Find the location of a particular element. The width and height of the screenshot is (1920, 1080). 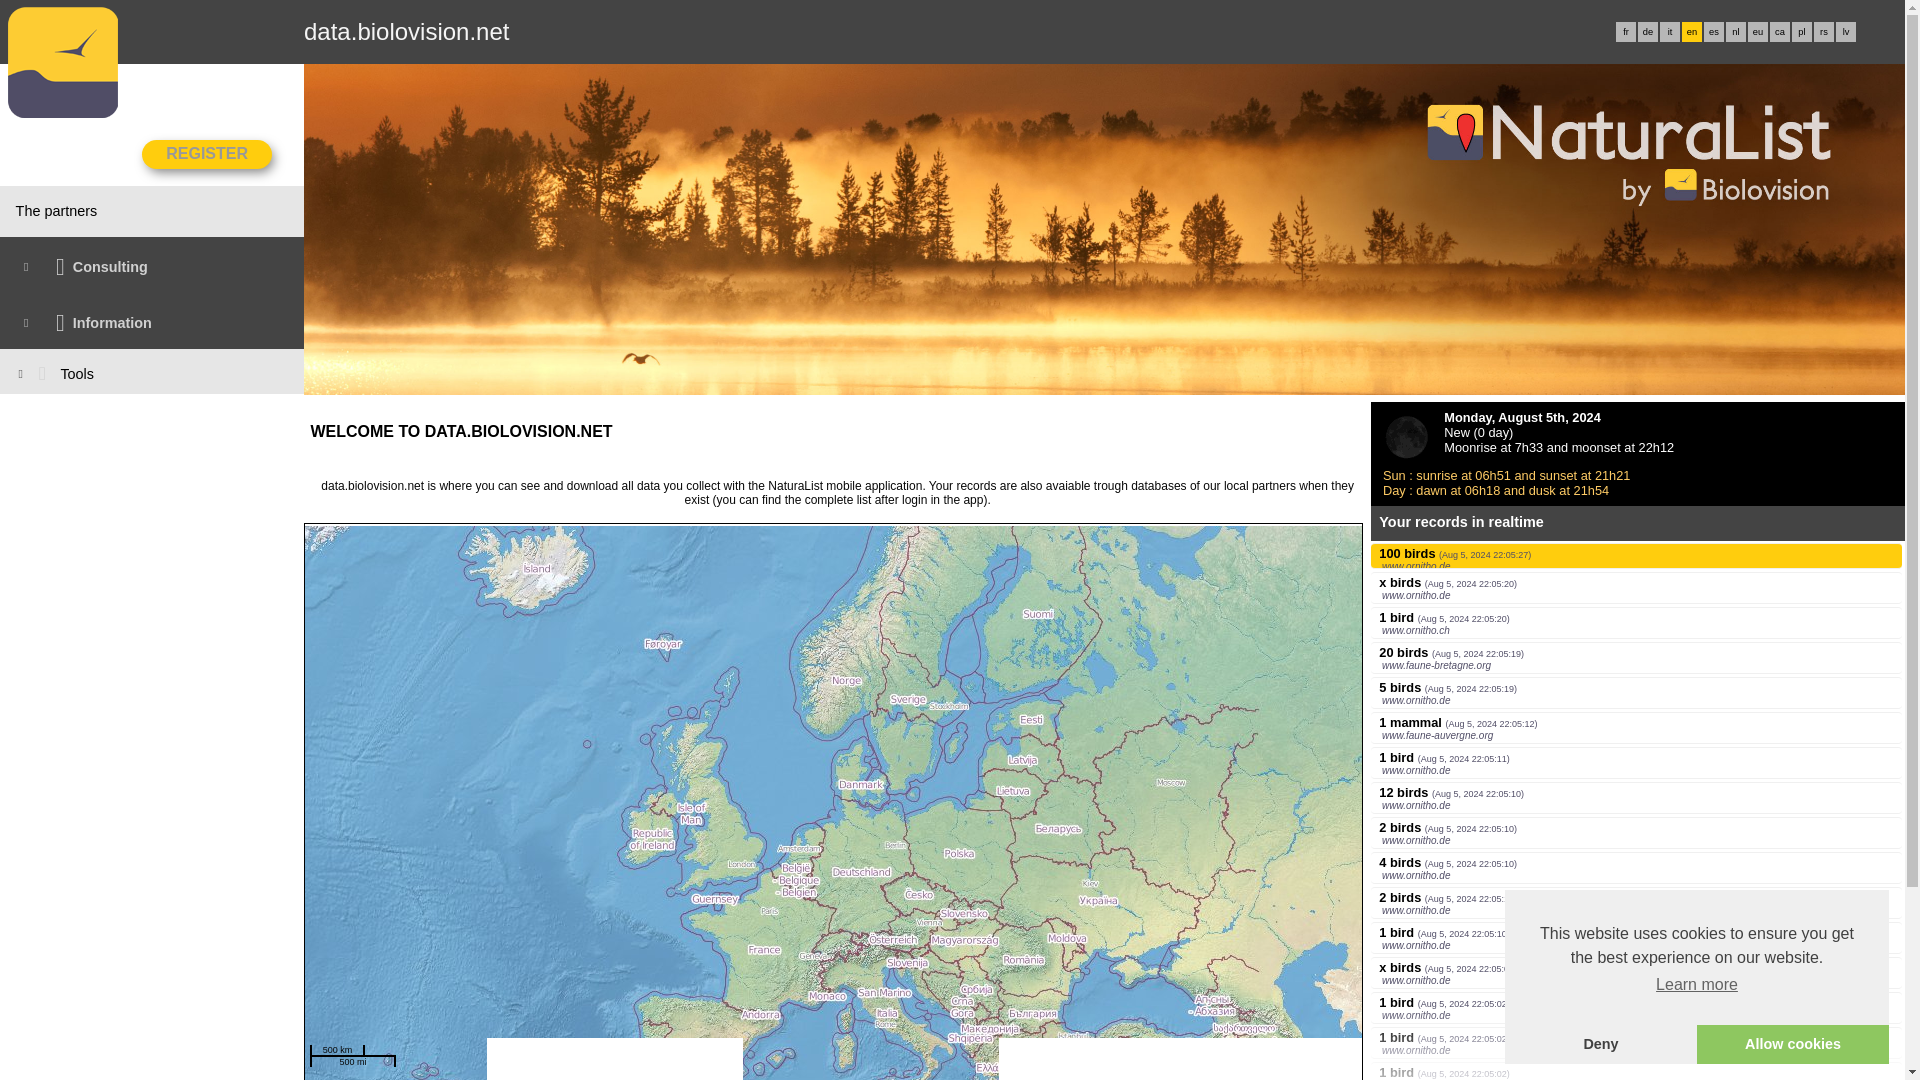

es is located at coordinates (1713, 32).